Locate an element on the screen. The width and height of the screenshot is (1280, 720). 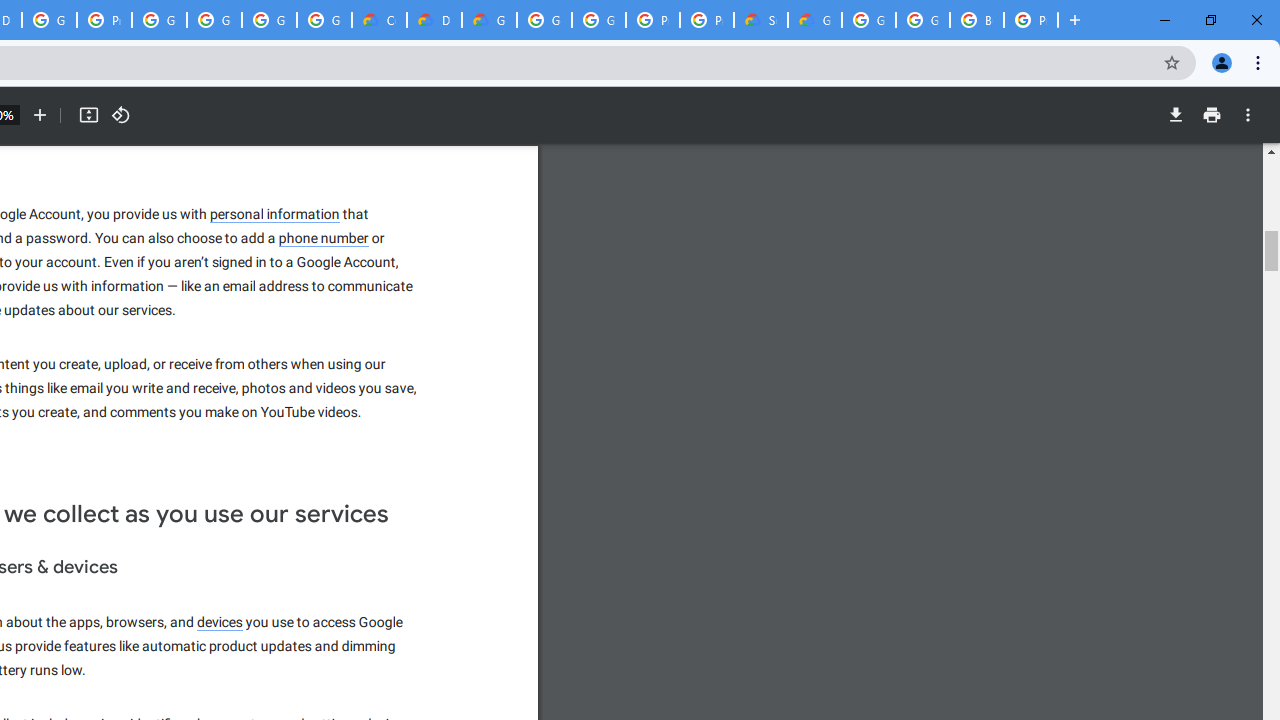
devices is located at coordinates (220, 623).